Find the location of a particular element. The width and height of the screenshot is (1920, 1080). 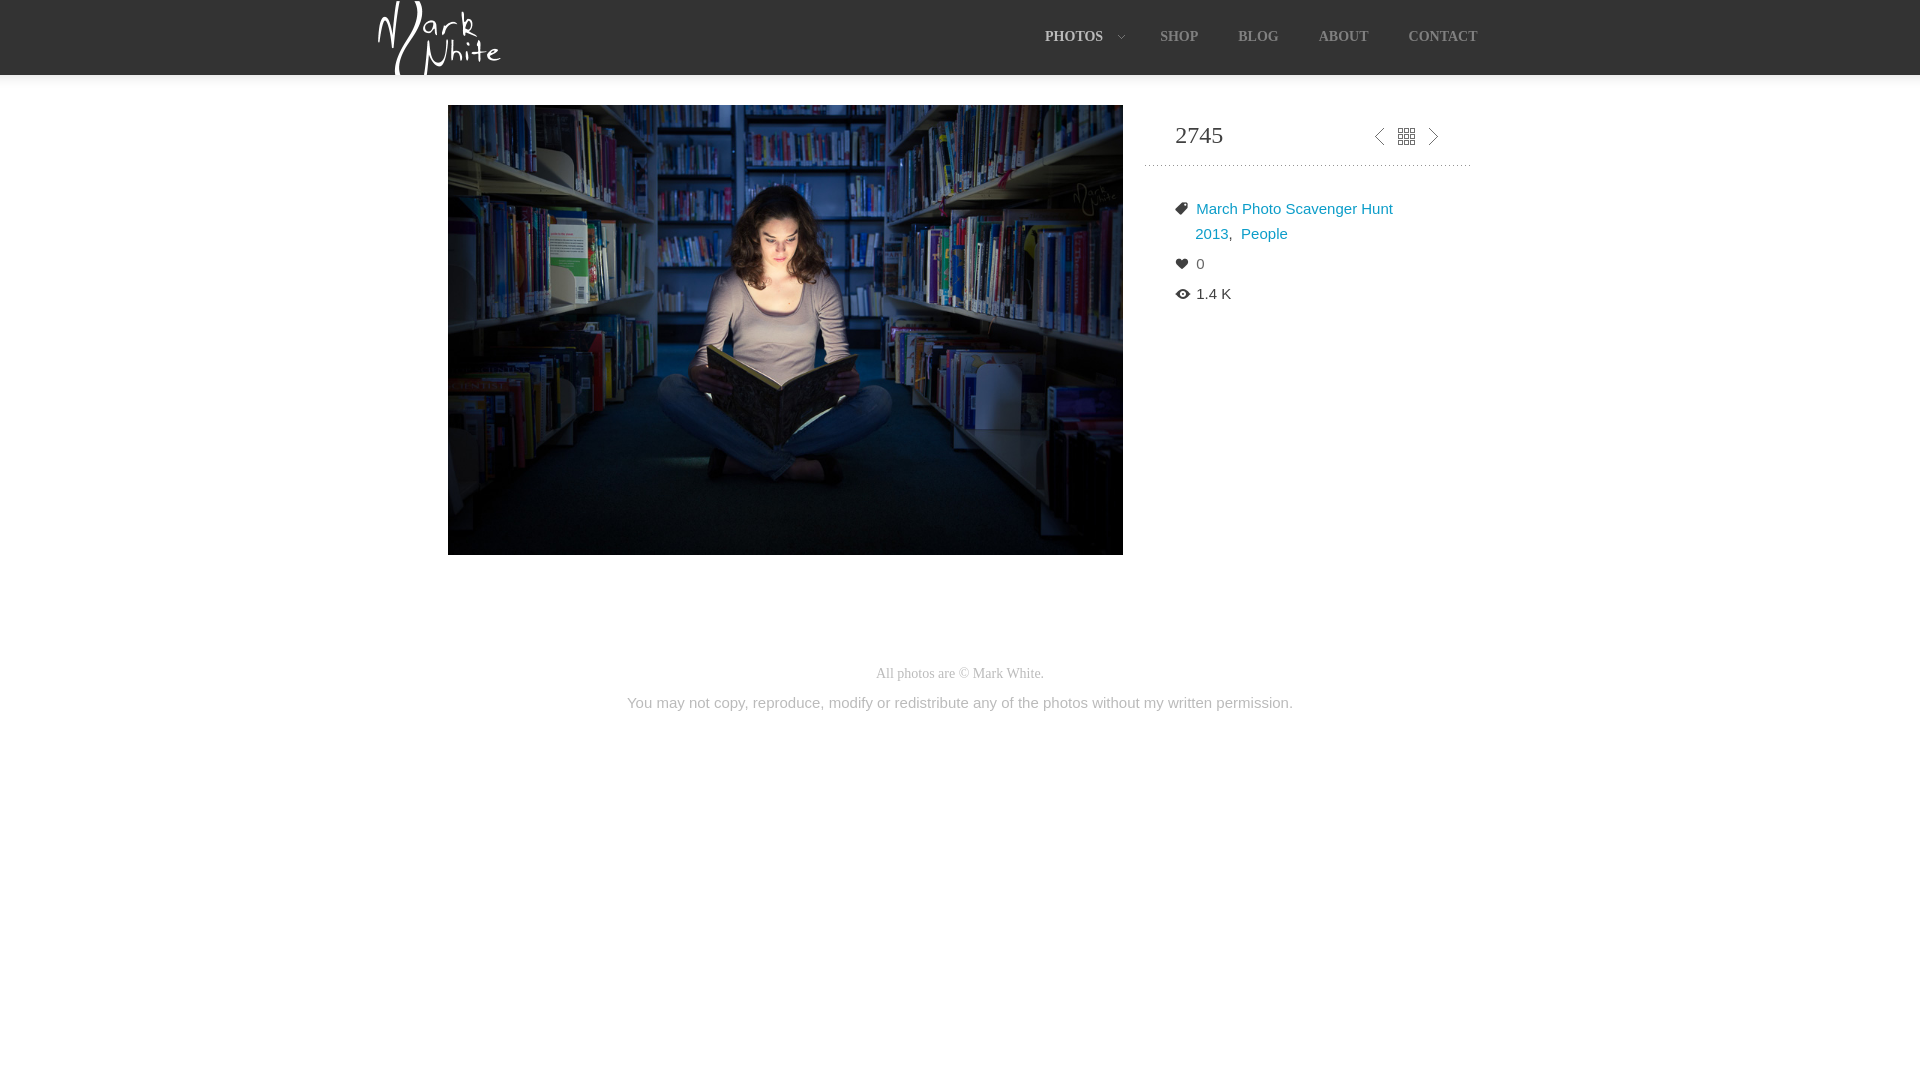

0 is located at coordinates (1200, 264).